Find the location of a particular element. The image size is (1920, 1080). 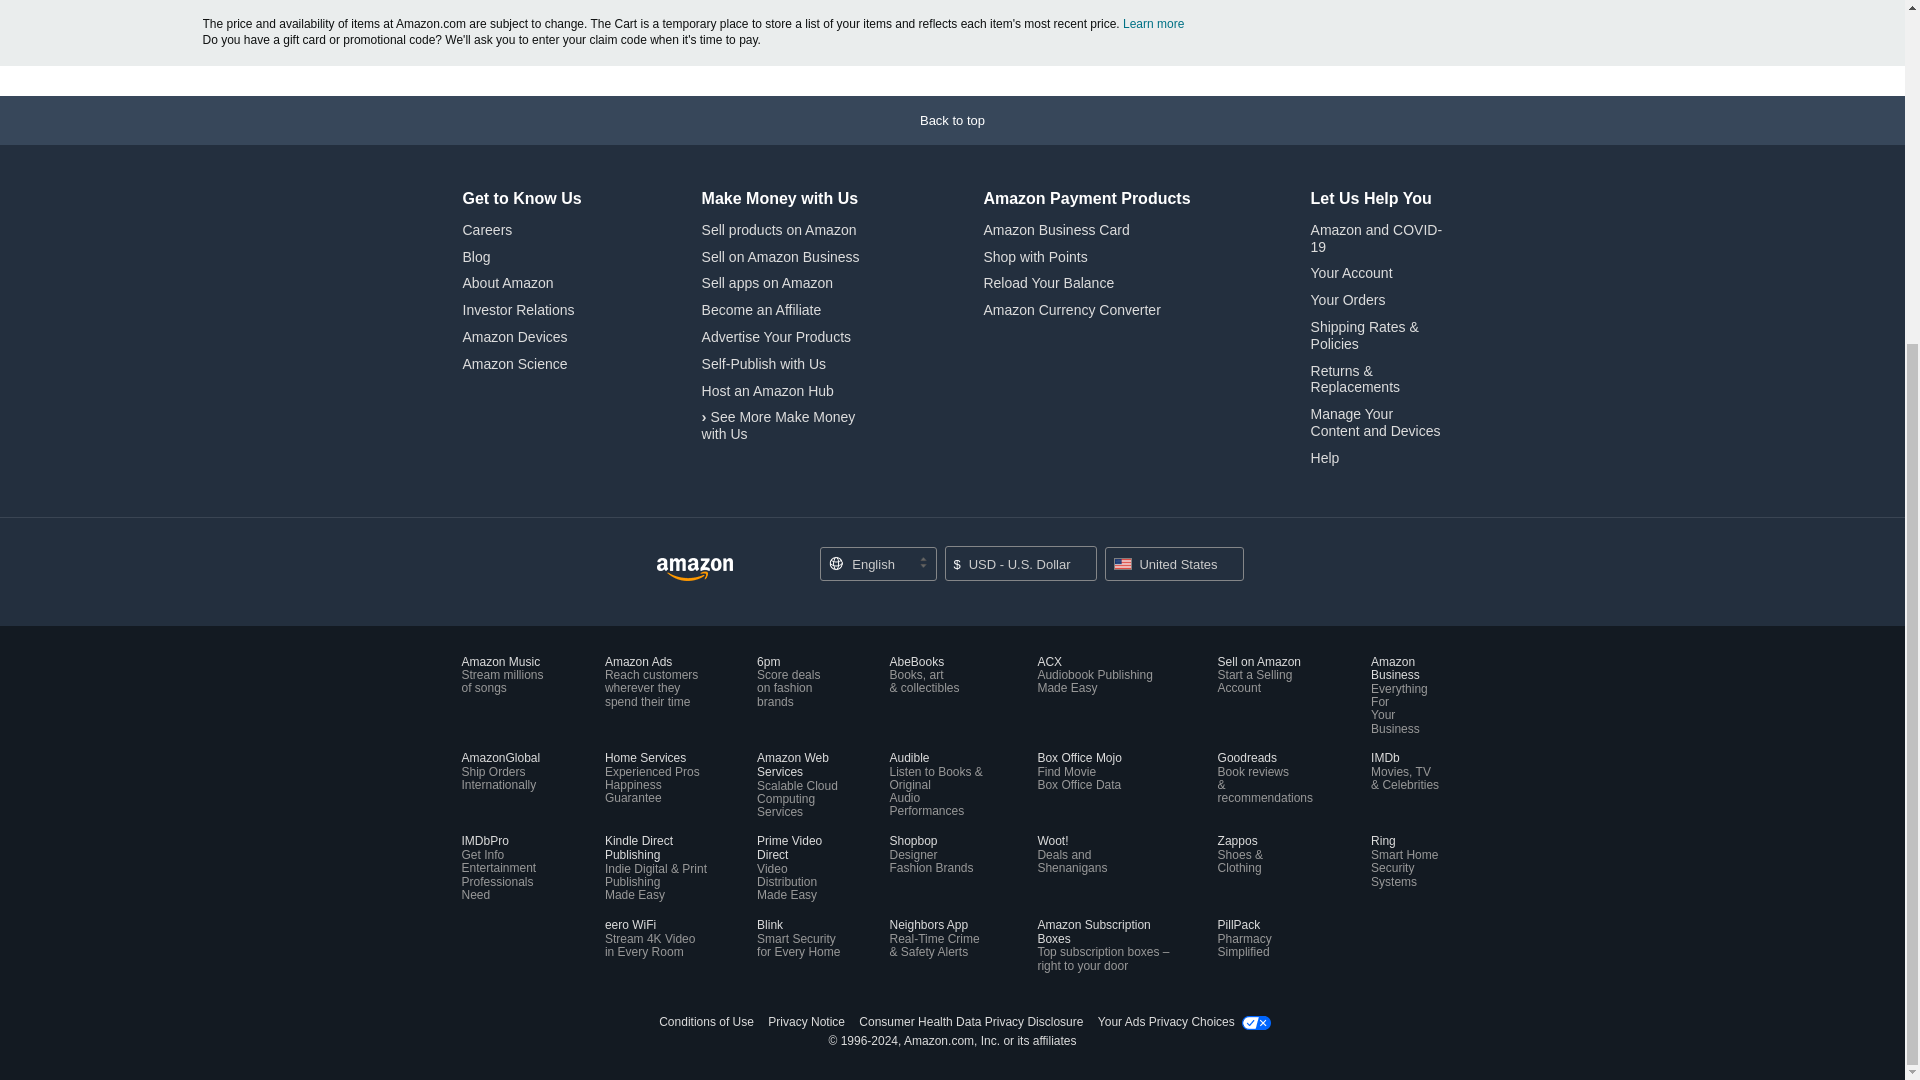

Blog is located at coordinates (476, 256).